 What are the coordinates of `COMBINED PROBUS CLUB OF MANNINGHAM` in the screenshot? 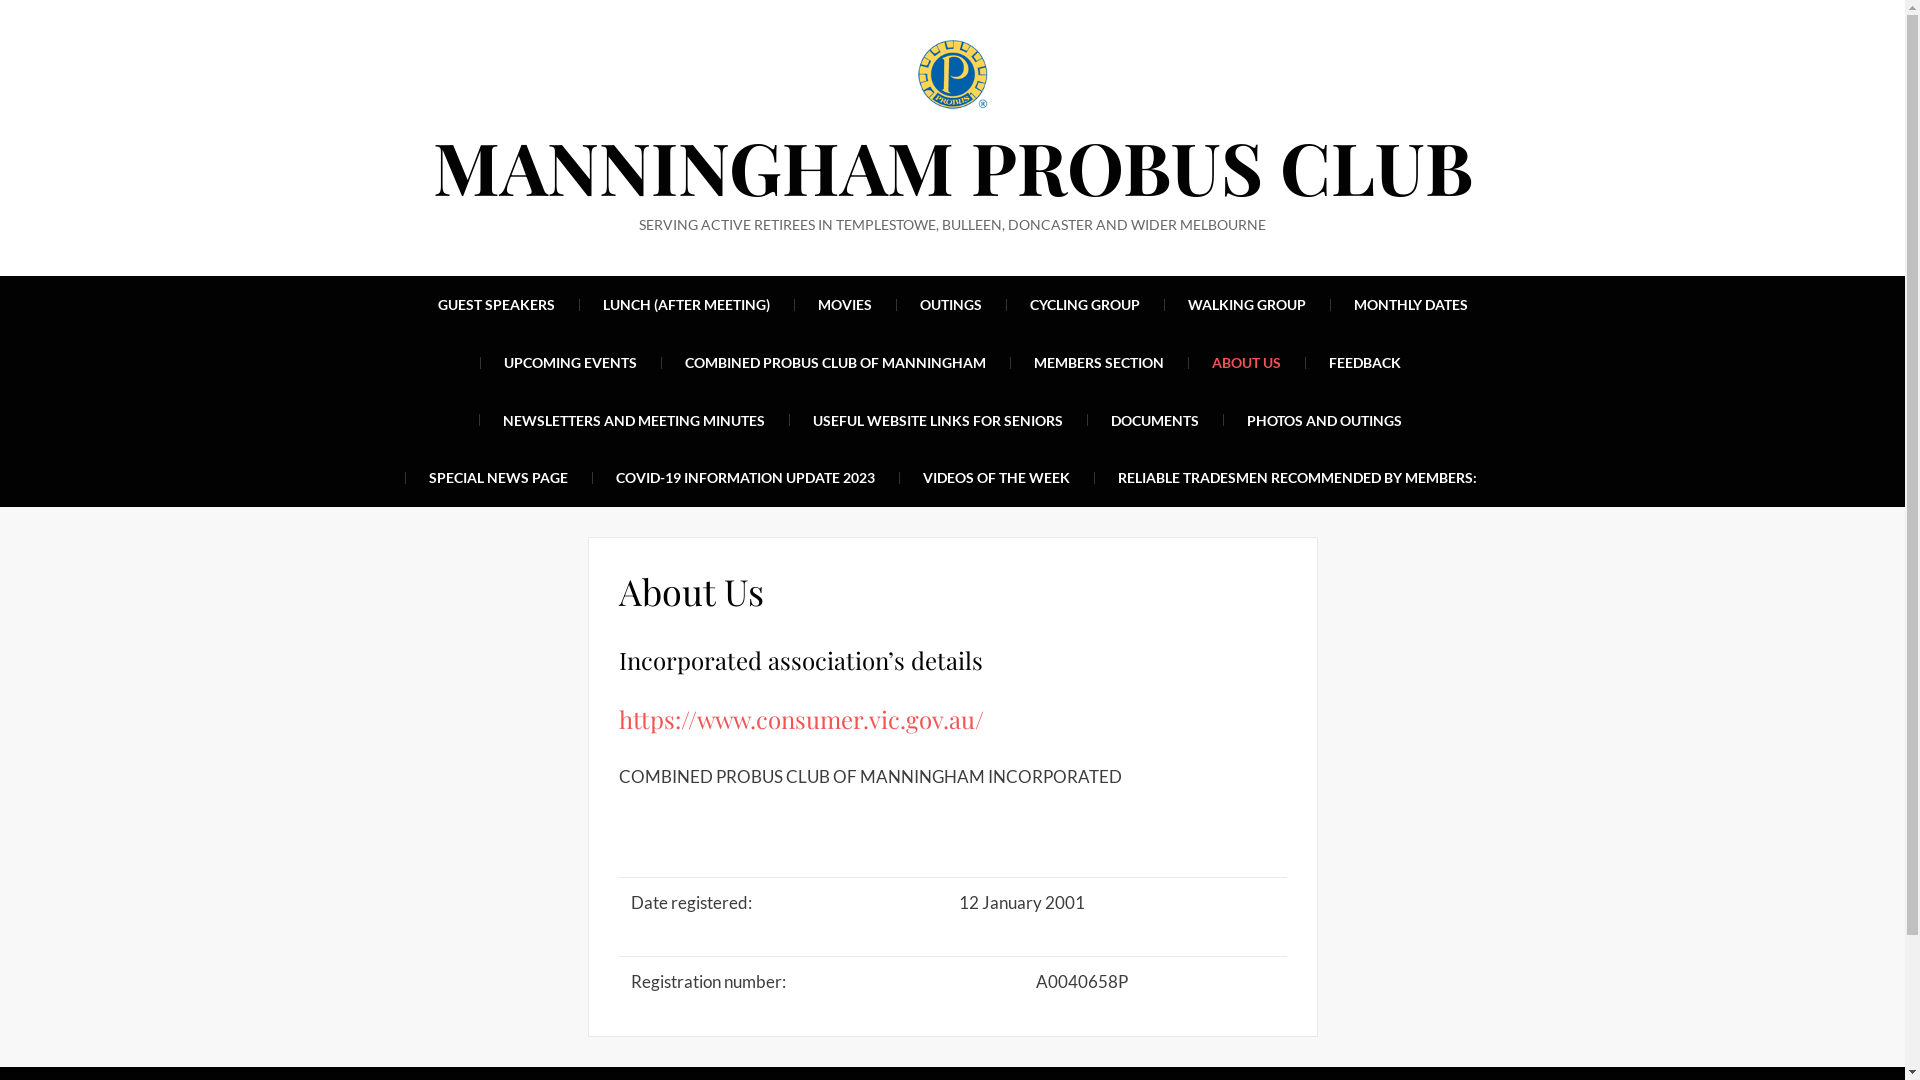 It's located at (835, 363).